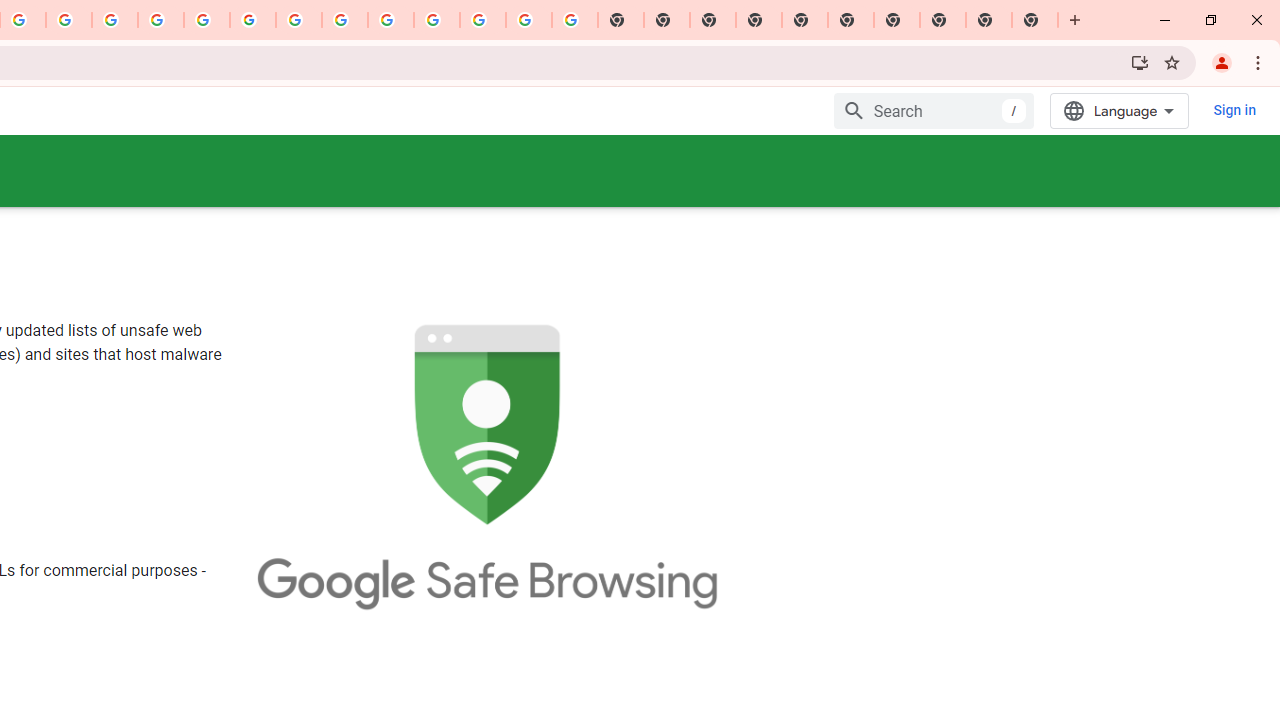 Image resolution: width=1280 pixels, height=720 pixels. What do you see at coordinates (574, 20) in the screenshot?
I see `Google Images` at bounding box center [574, 20].